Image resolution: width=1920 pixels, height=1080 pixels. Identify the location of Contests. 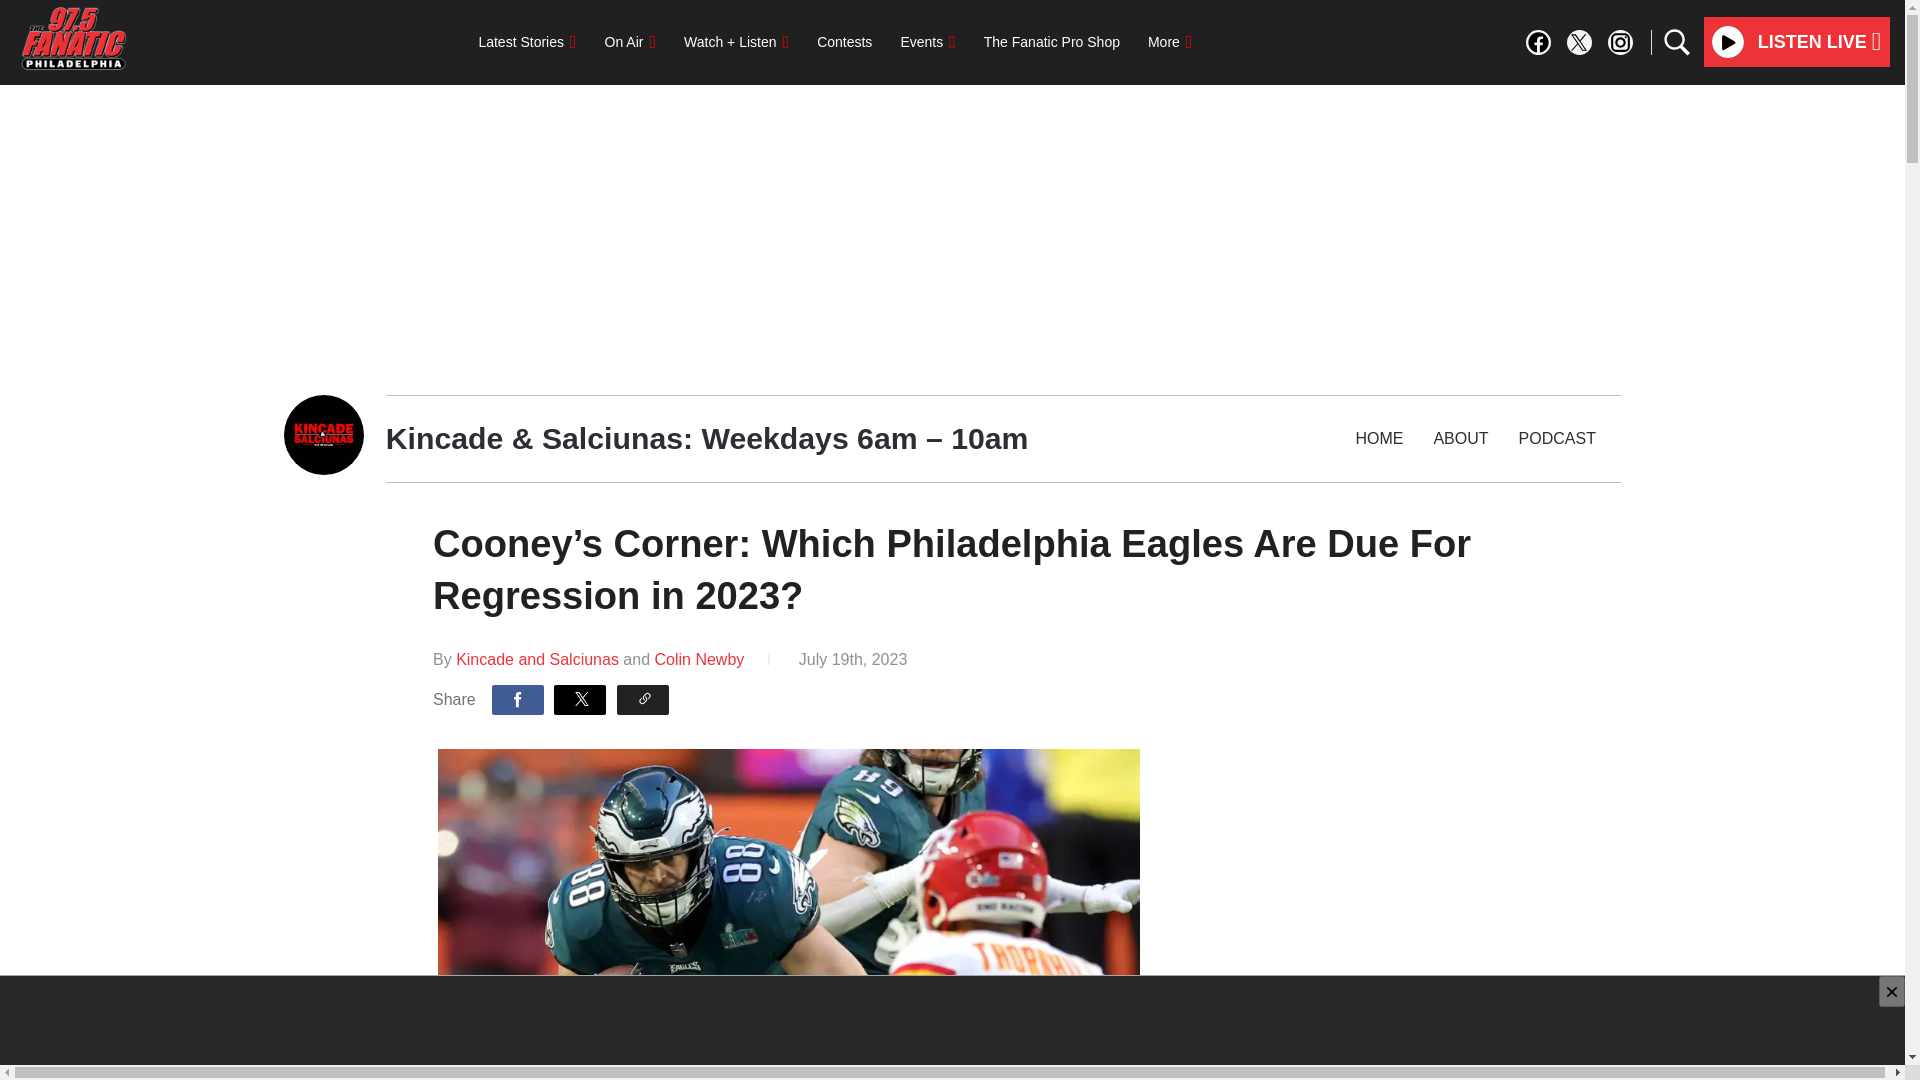
(844, 41).